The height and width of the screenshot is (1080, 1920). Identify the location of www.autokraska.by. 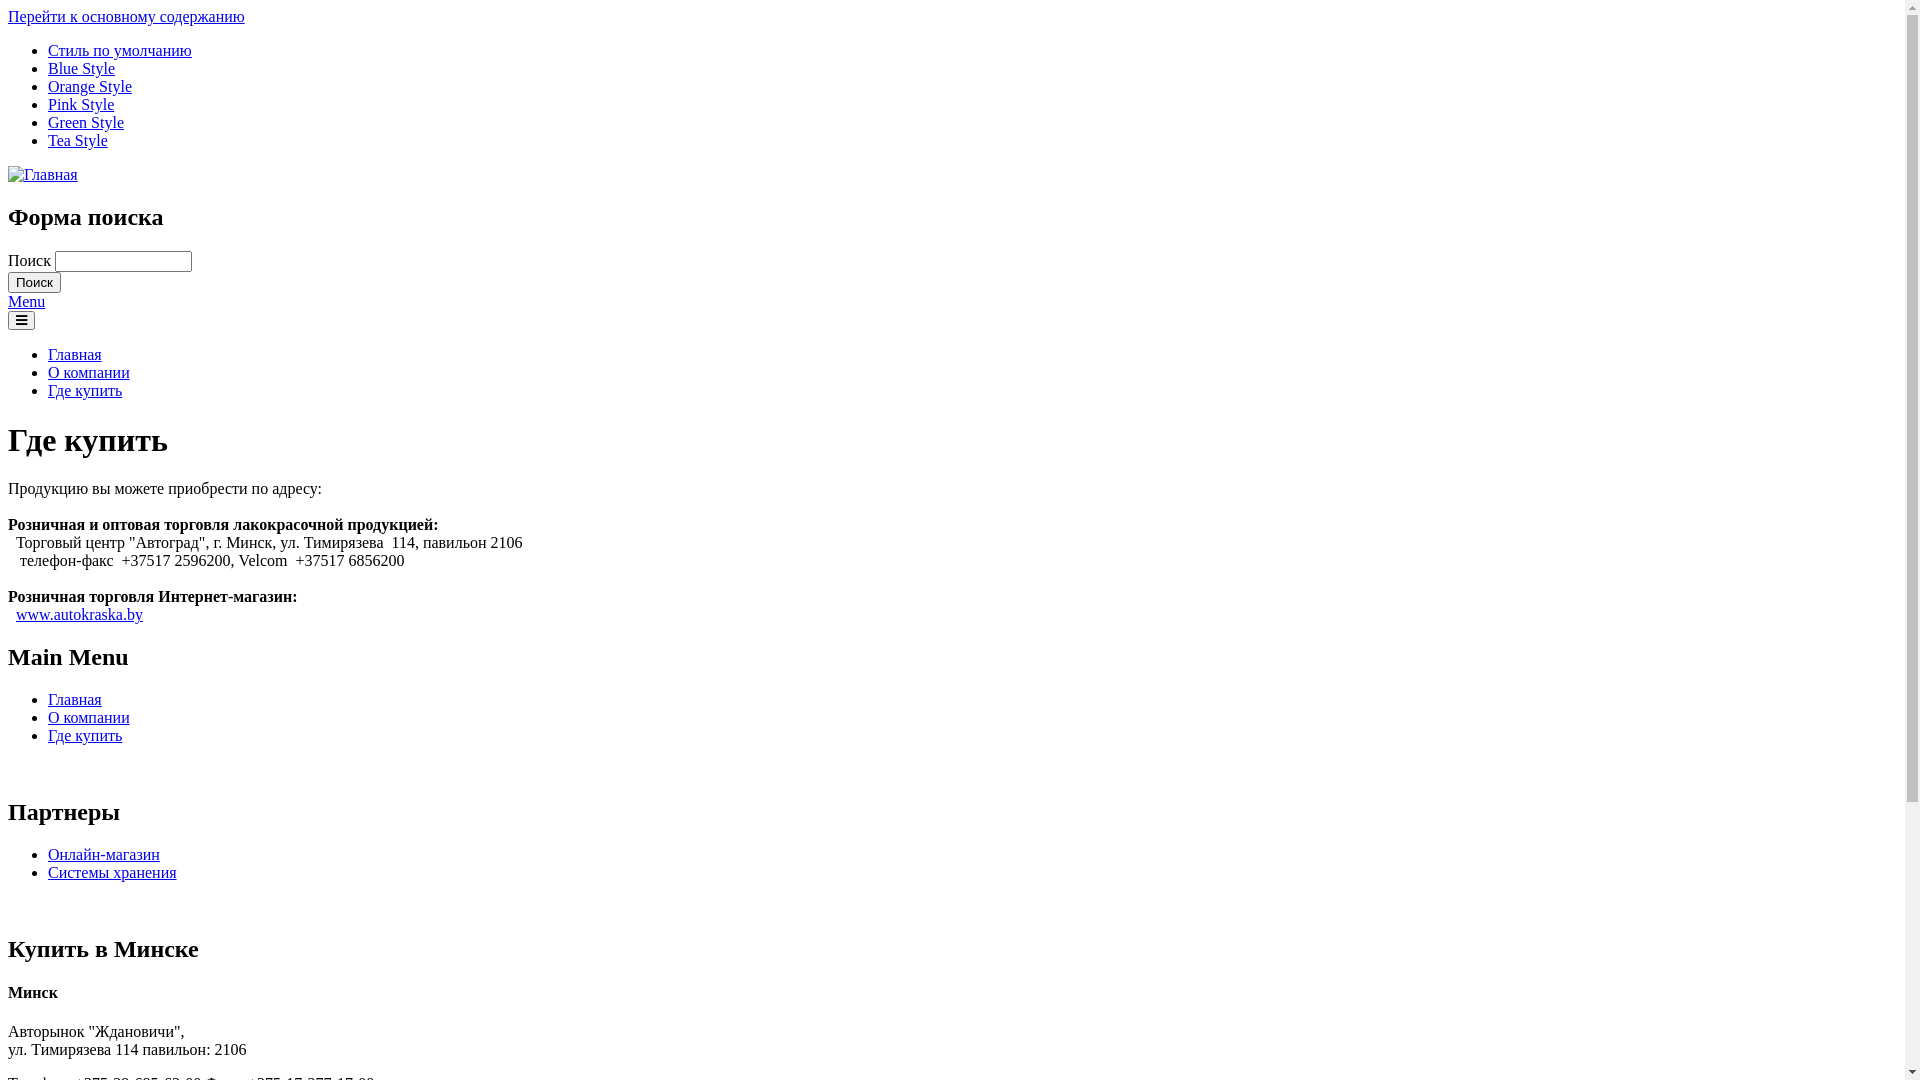
(80, 614).